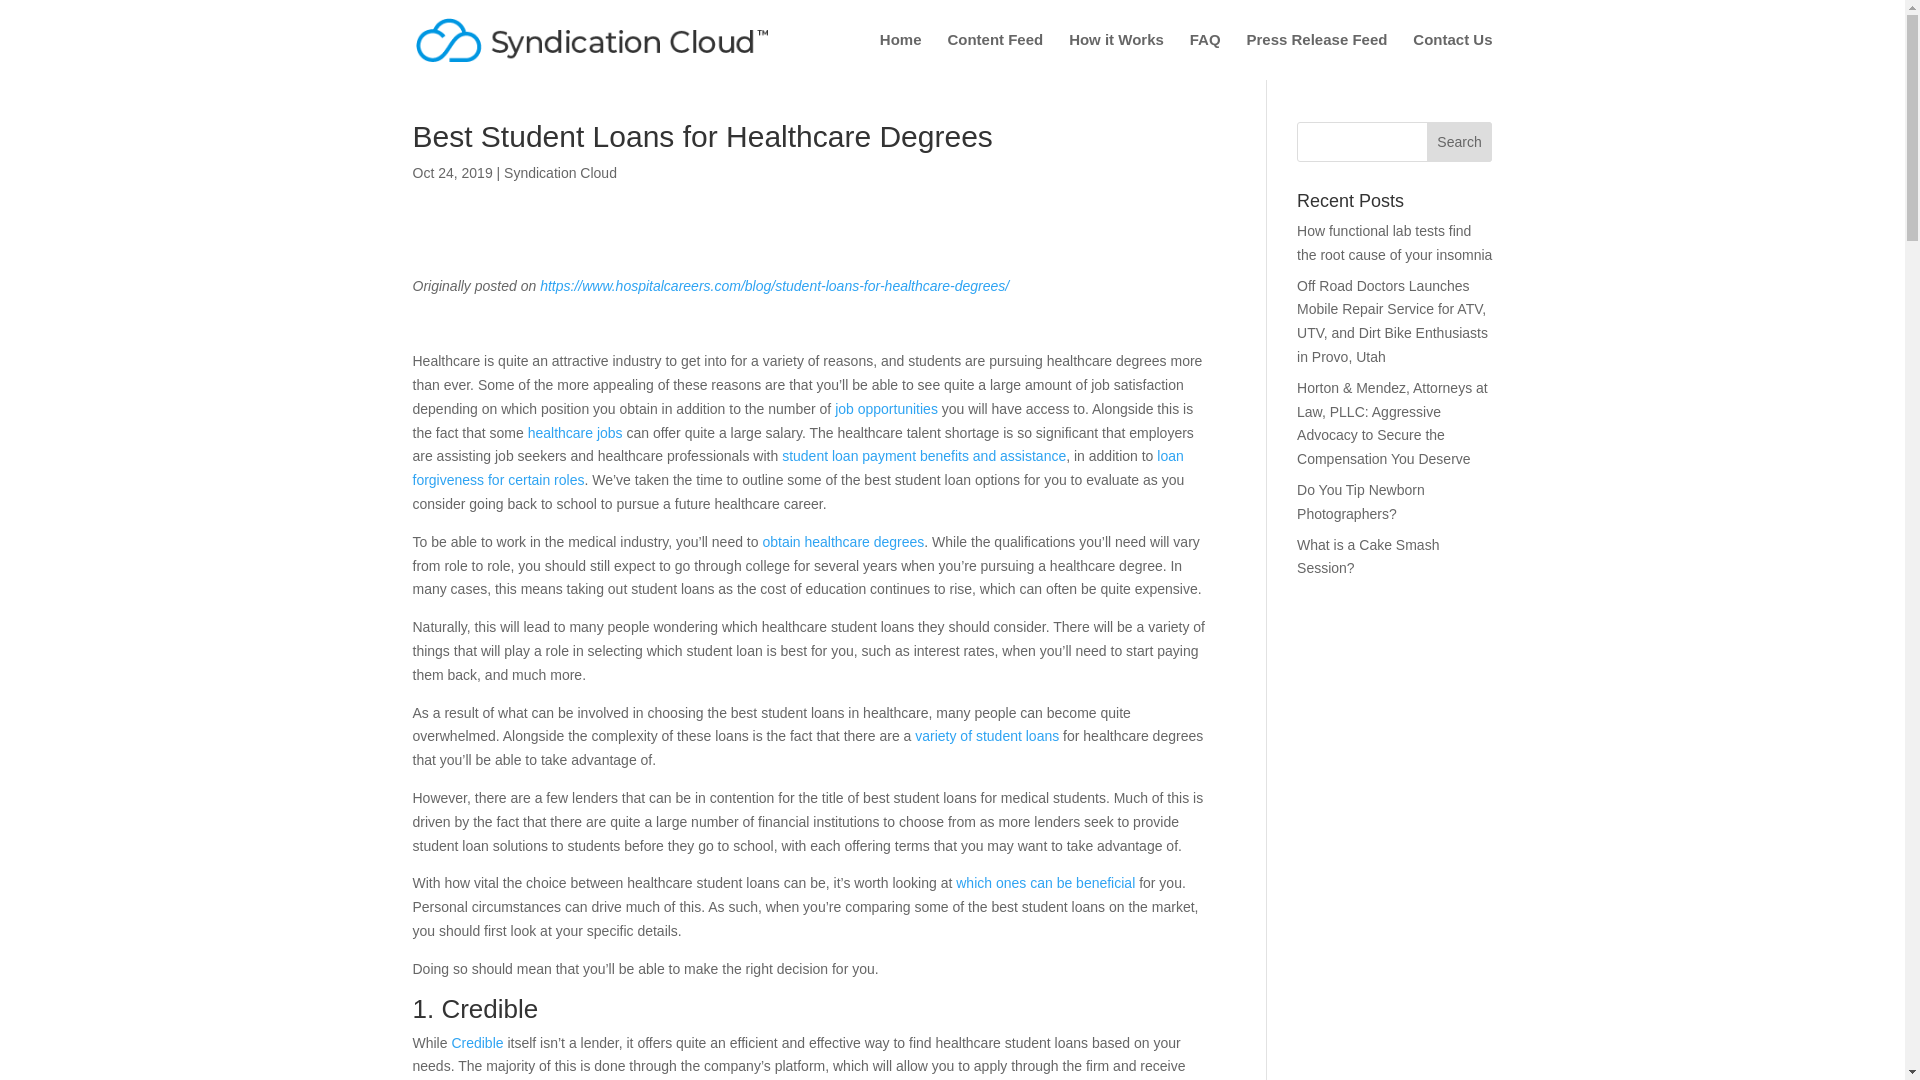 This screenshot has width=1920, height=1080. Describe the element at coordinates (987, 736) in the screenshot. I see `variety of student loans` at that location.